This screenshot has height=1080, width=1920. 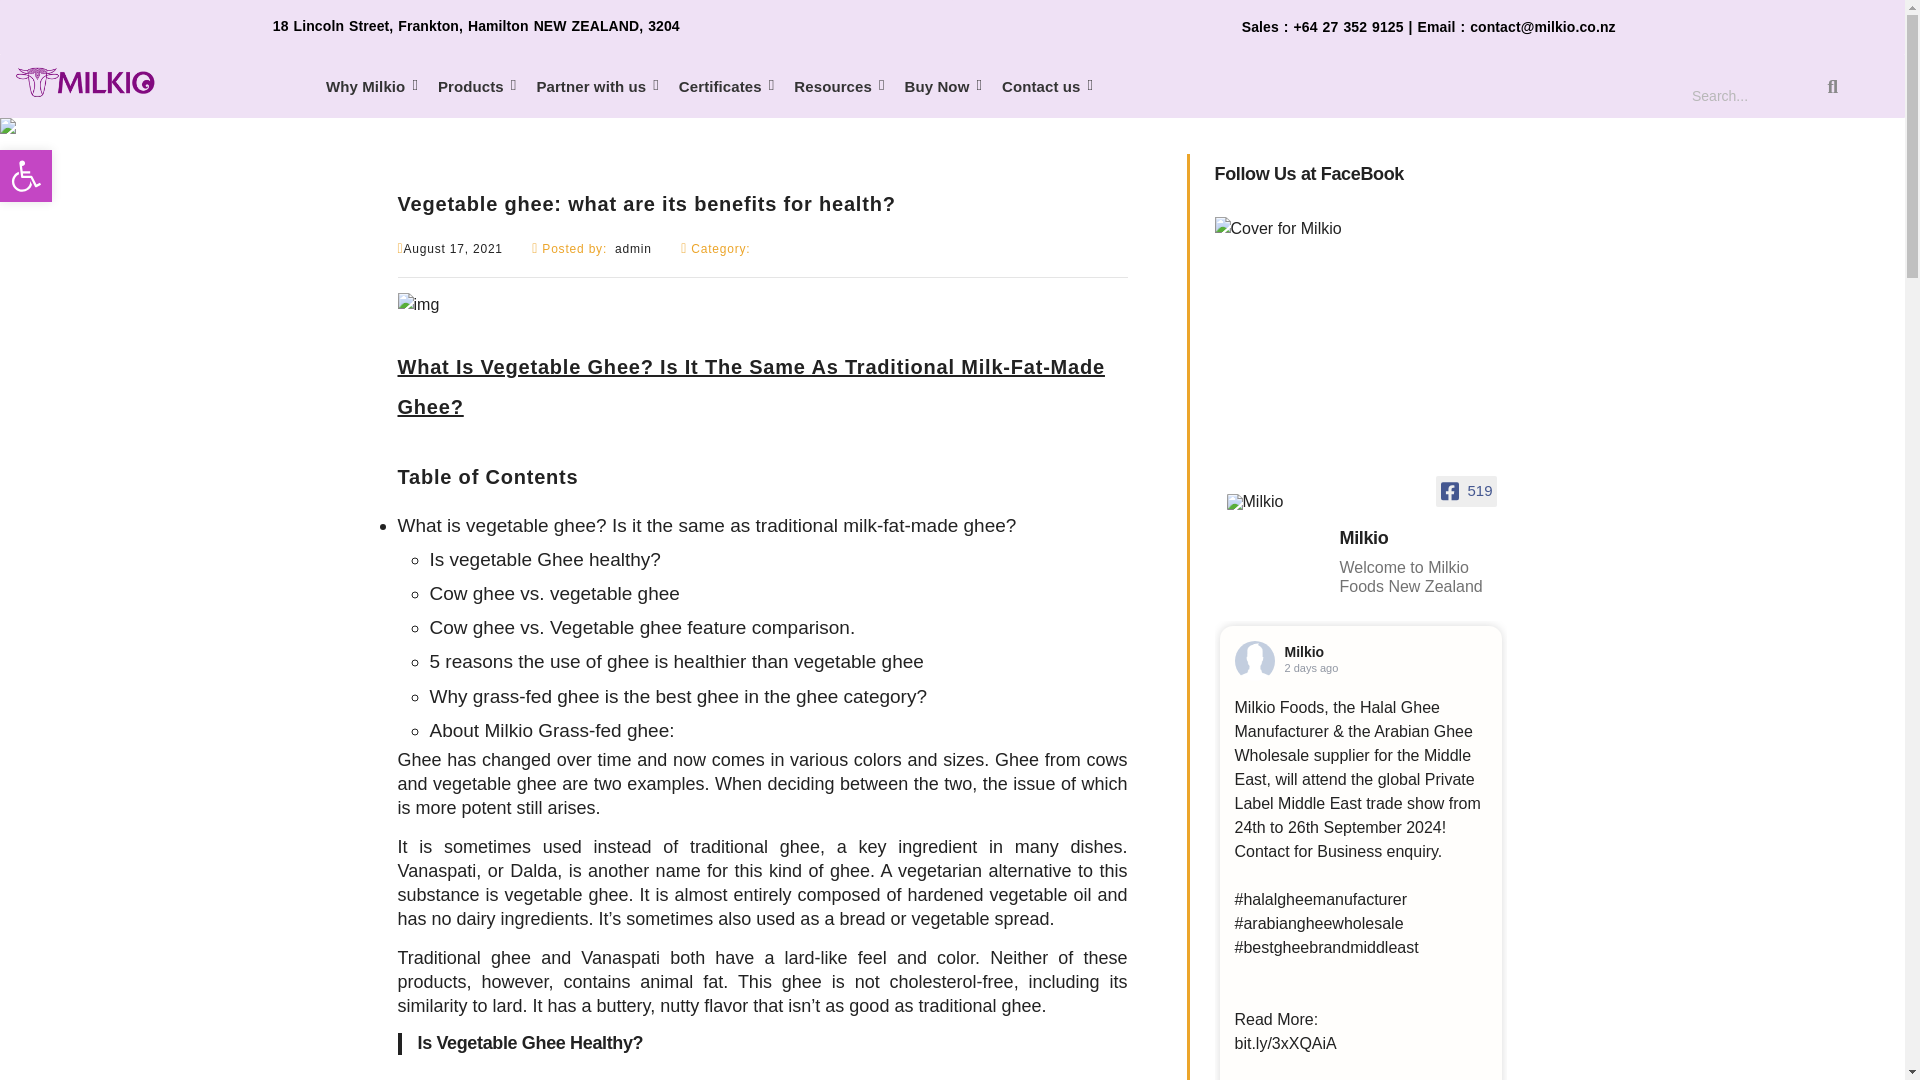 What do you see at coordinates (372, 86) in the screenshot?
I see `Why Milkio` at bounding box center [372, 86].